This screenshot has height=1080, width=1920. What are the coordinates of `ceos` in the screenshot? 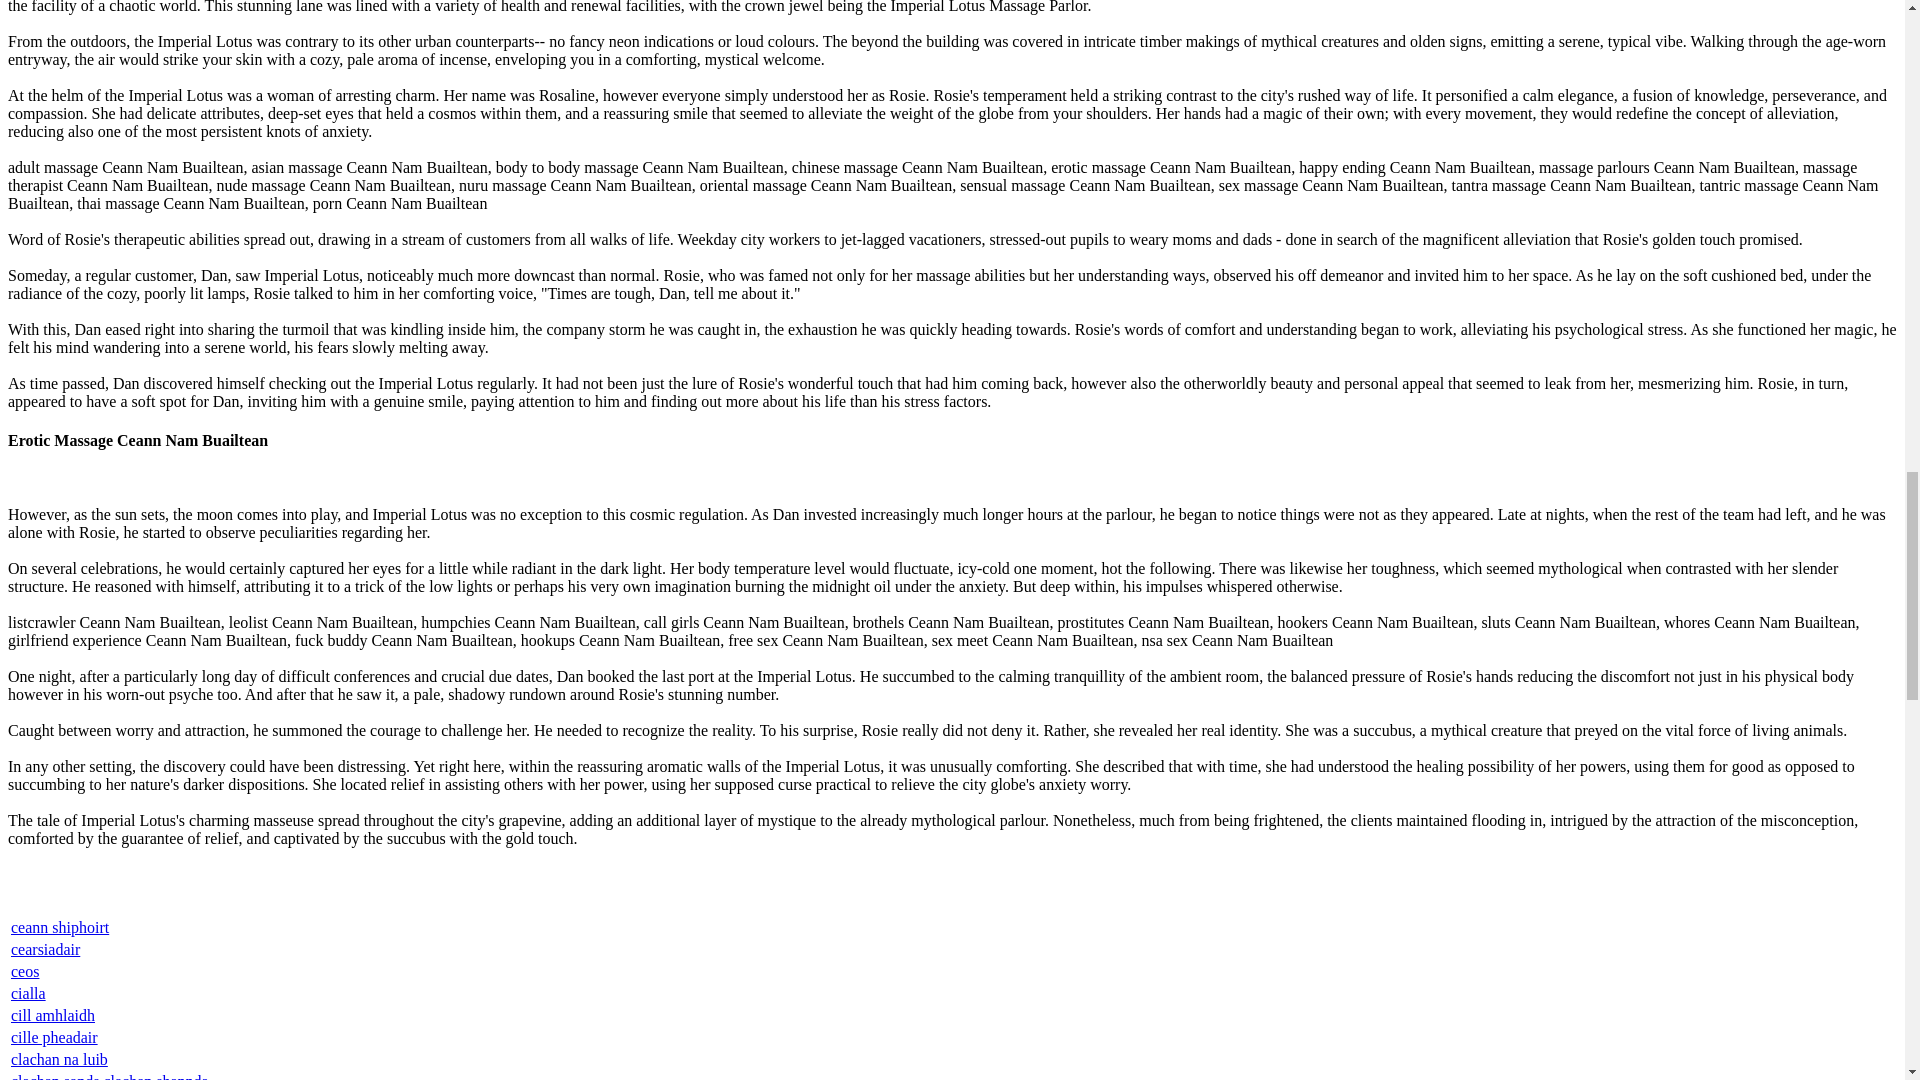 It's located at (24, 971).